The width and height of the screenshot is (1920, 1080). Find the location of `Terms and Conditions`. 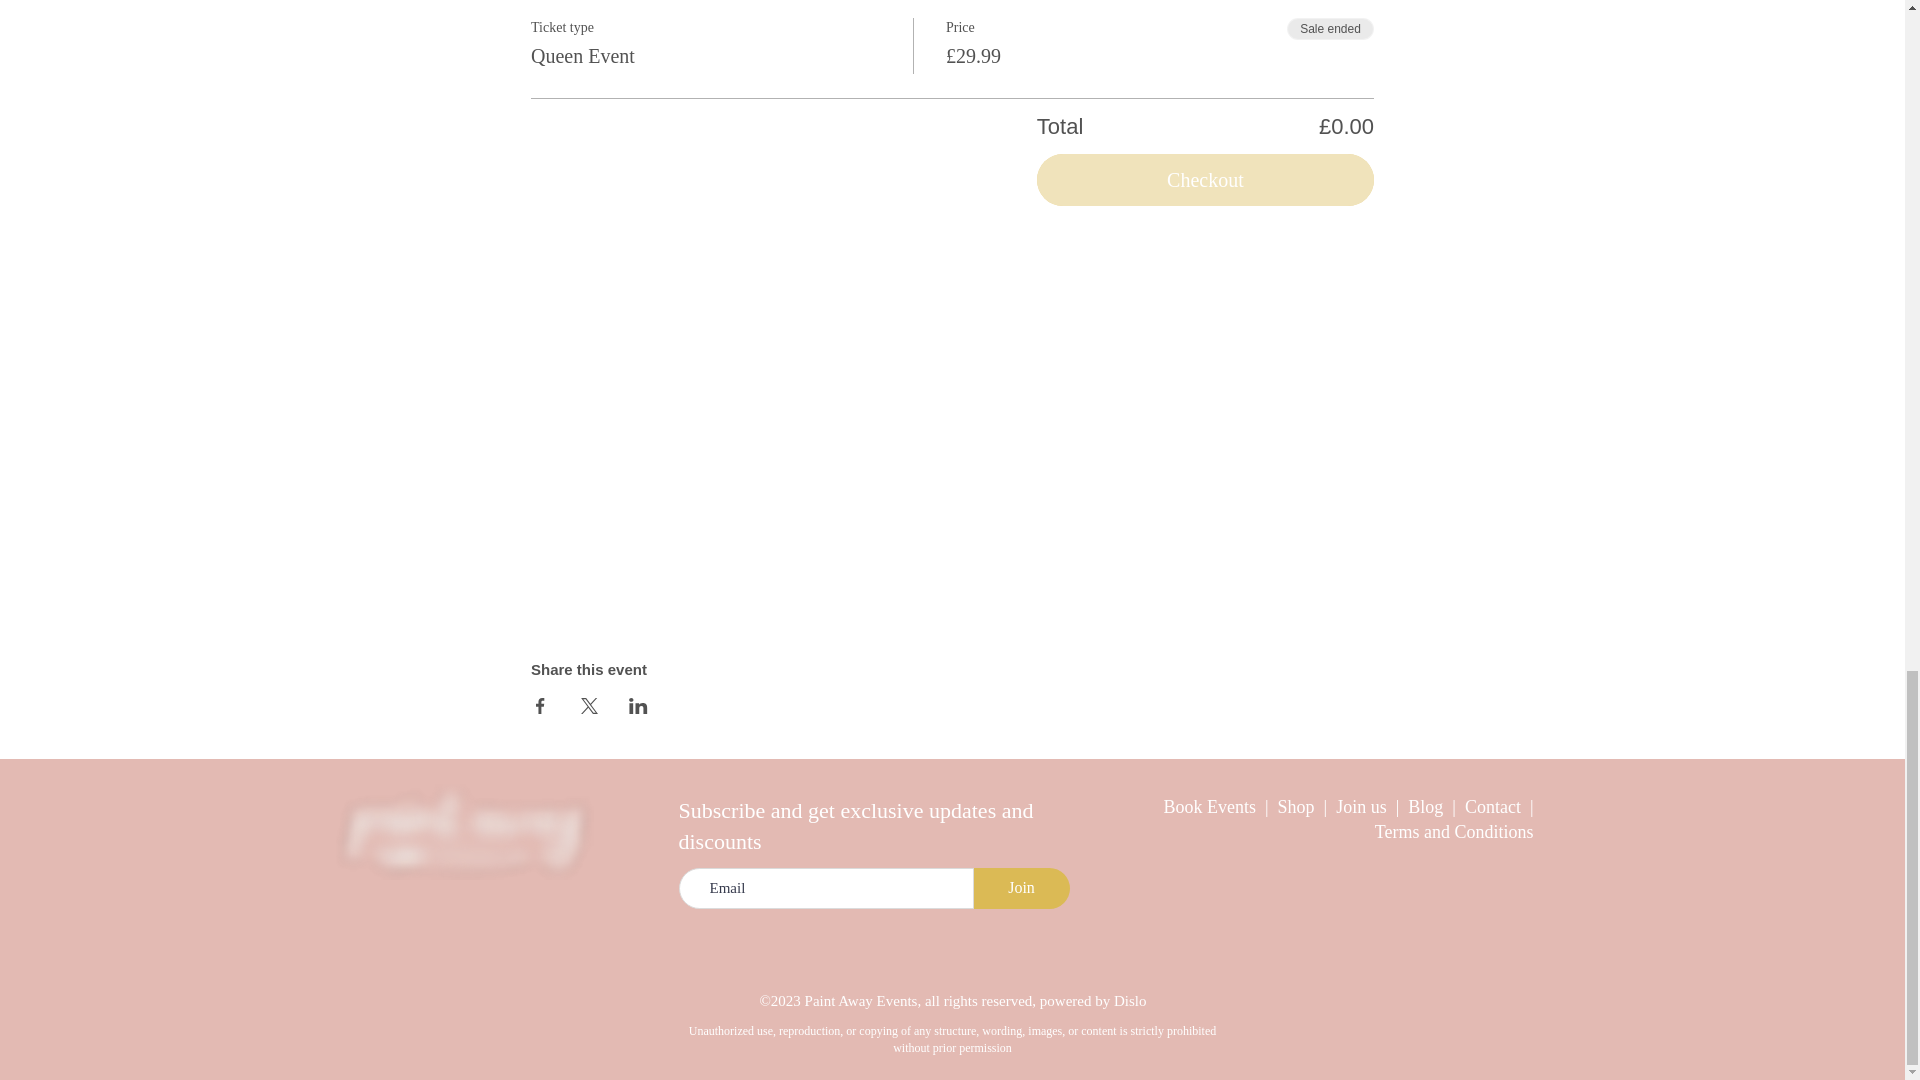

Terms and Conditions is located at coordinates (1454, 832).